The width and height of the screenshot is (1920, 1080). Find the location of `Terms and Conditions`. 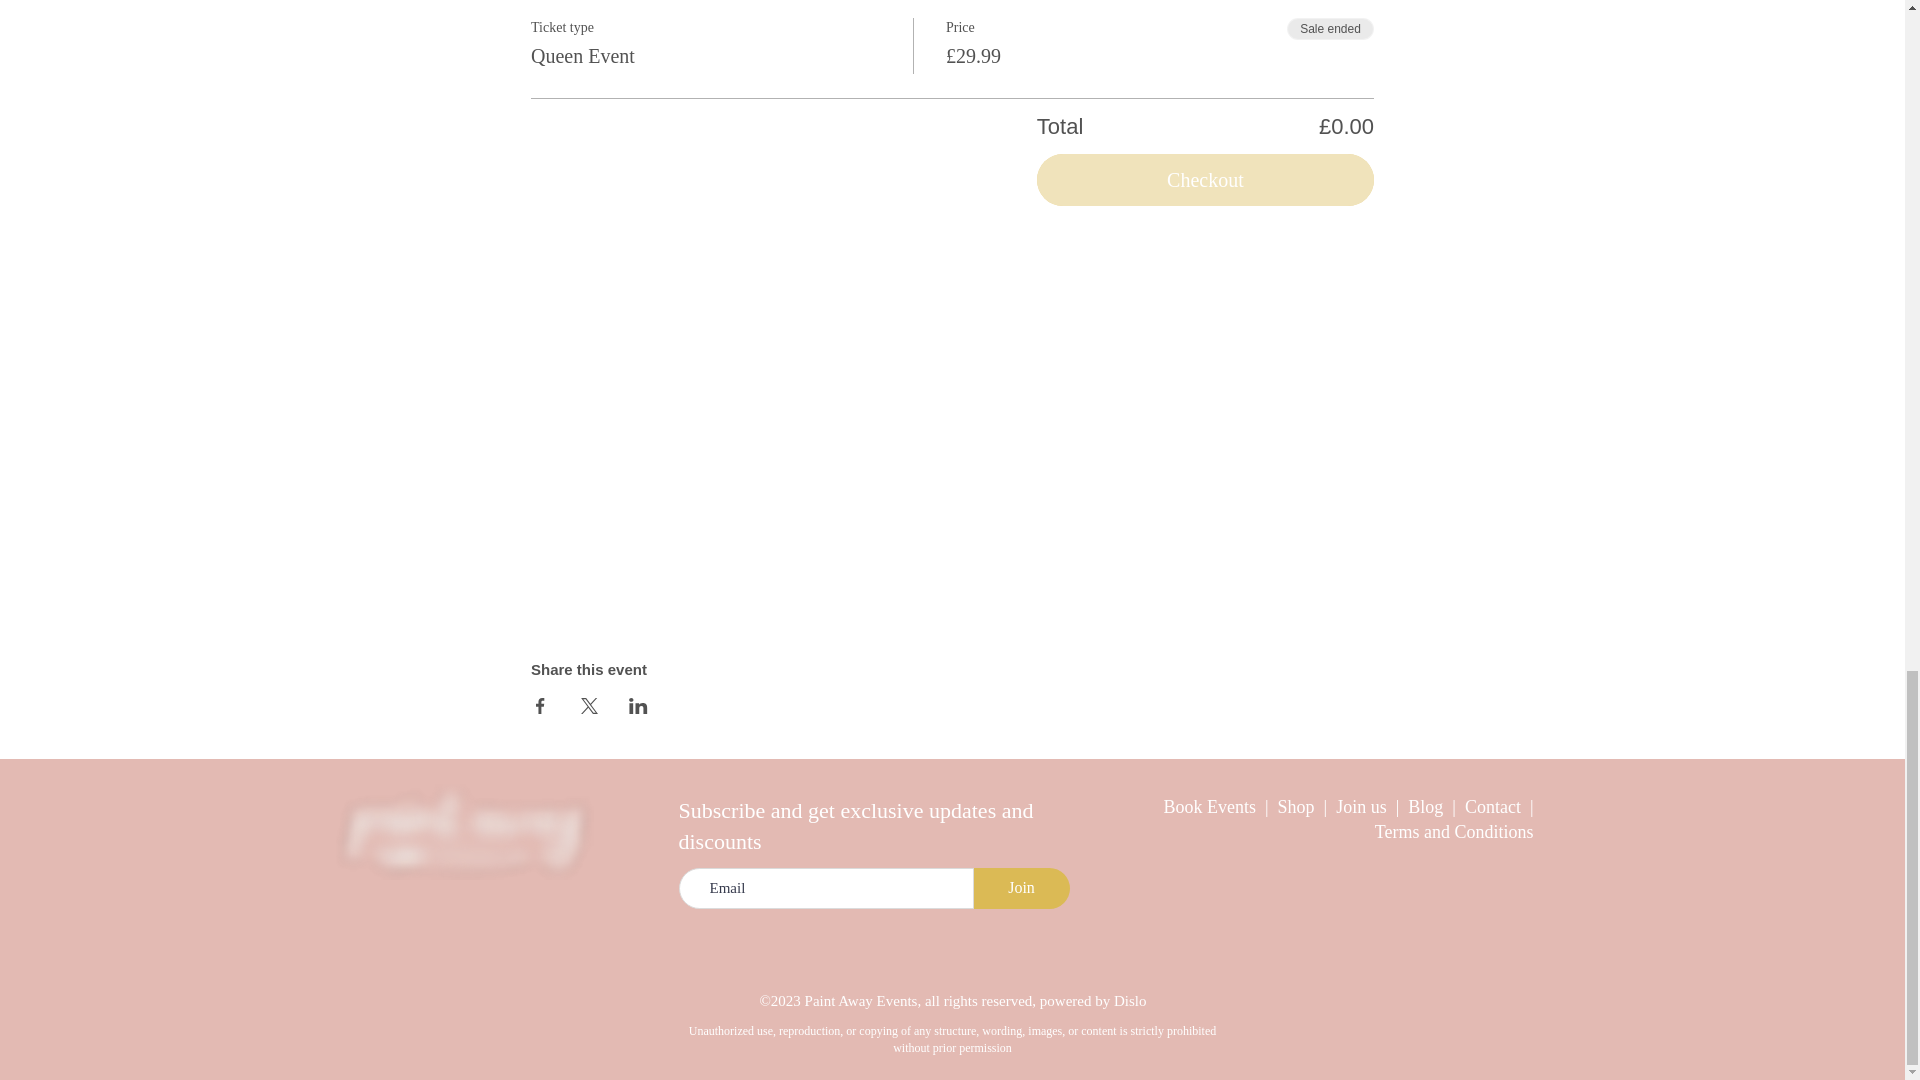

Terms and Conditions is located at coordinates (1454, 832).